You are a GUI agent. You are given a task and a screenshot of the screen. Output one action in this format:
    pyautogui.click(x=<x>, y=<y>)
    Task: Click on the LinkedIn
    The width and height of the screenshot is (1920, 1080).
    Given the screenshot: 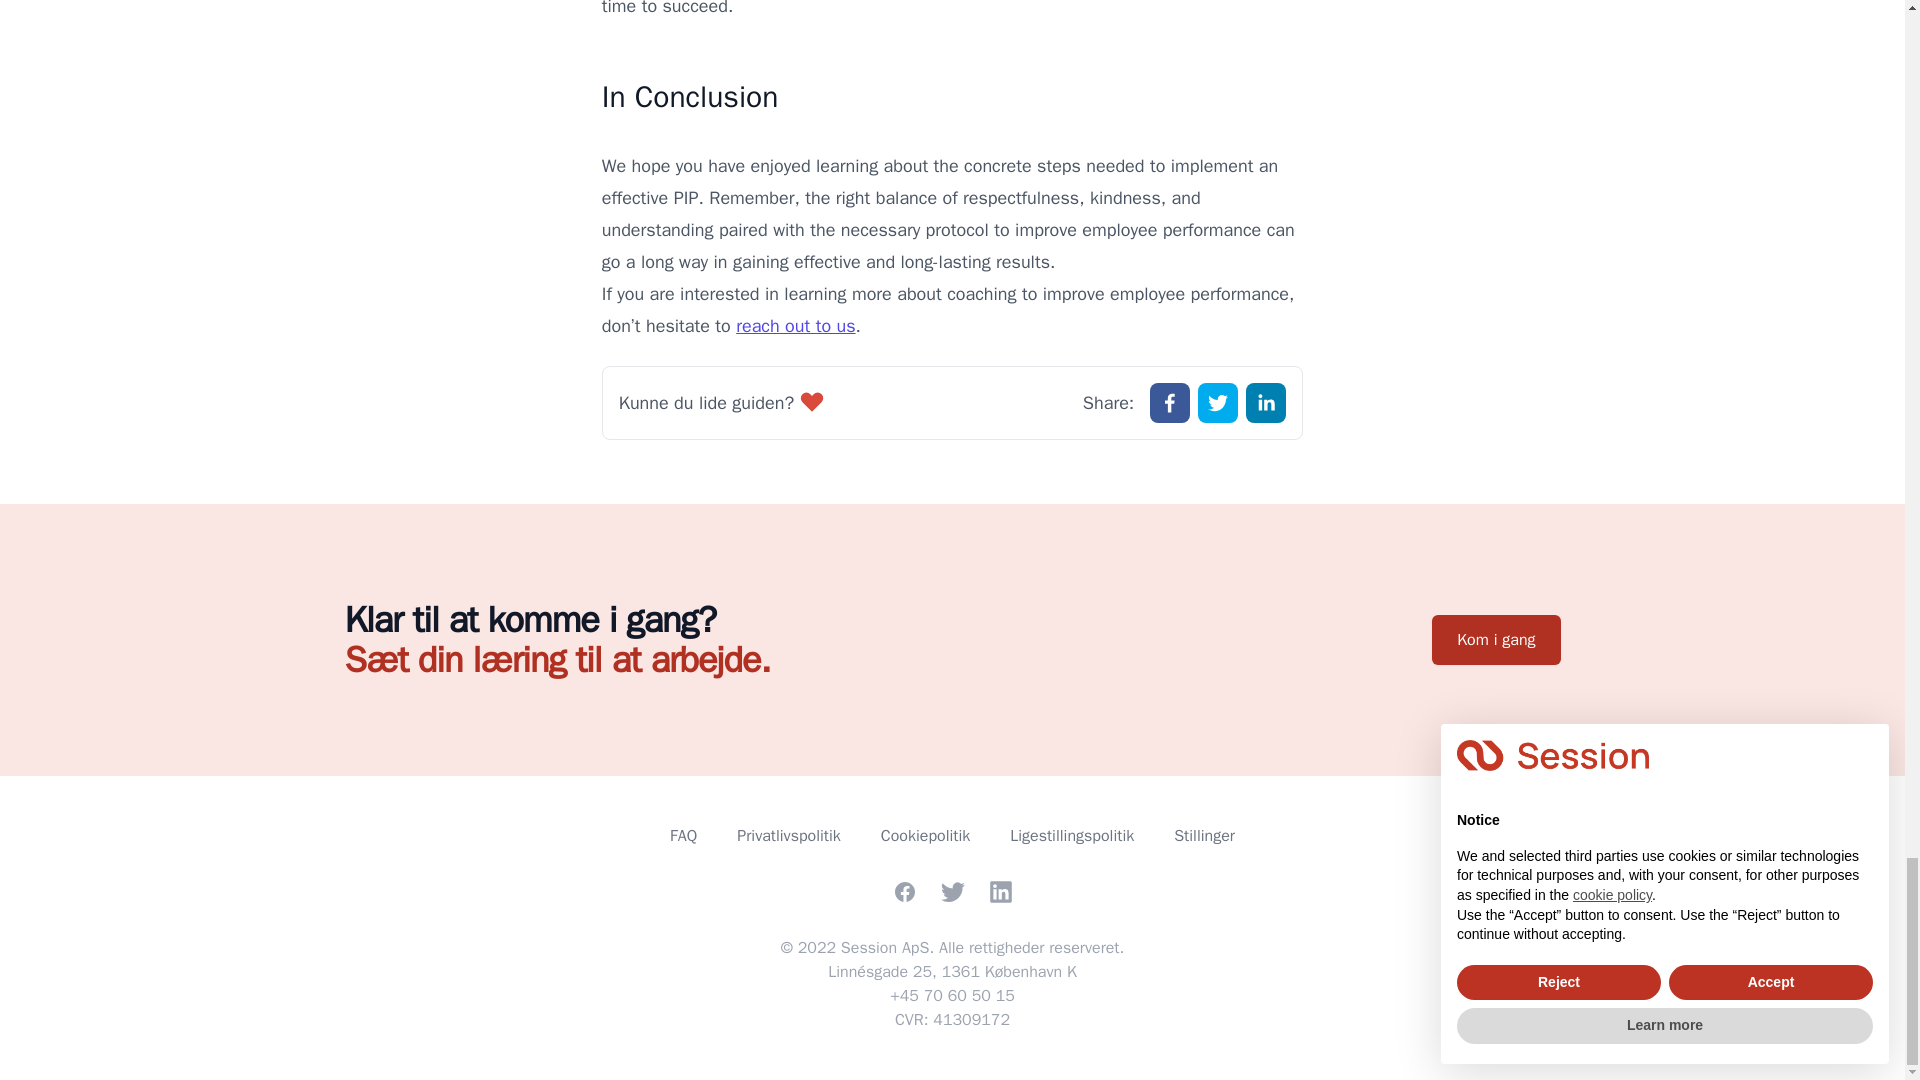 What is the action you would take?
    pyautogui.click(x=1000, y=892)
    